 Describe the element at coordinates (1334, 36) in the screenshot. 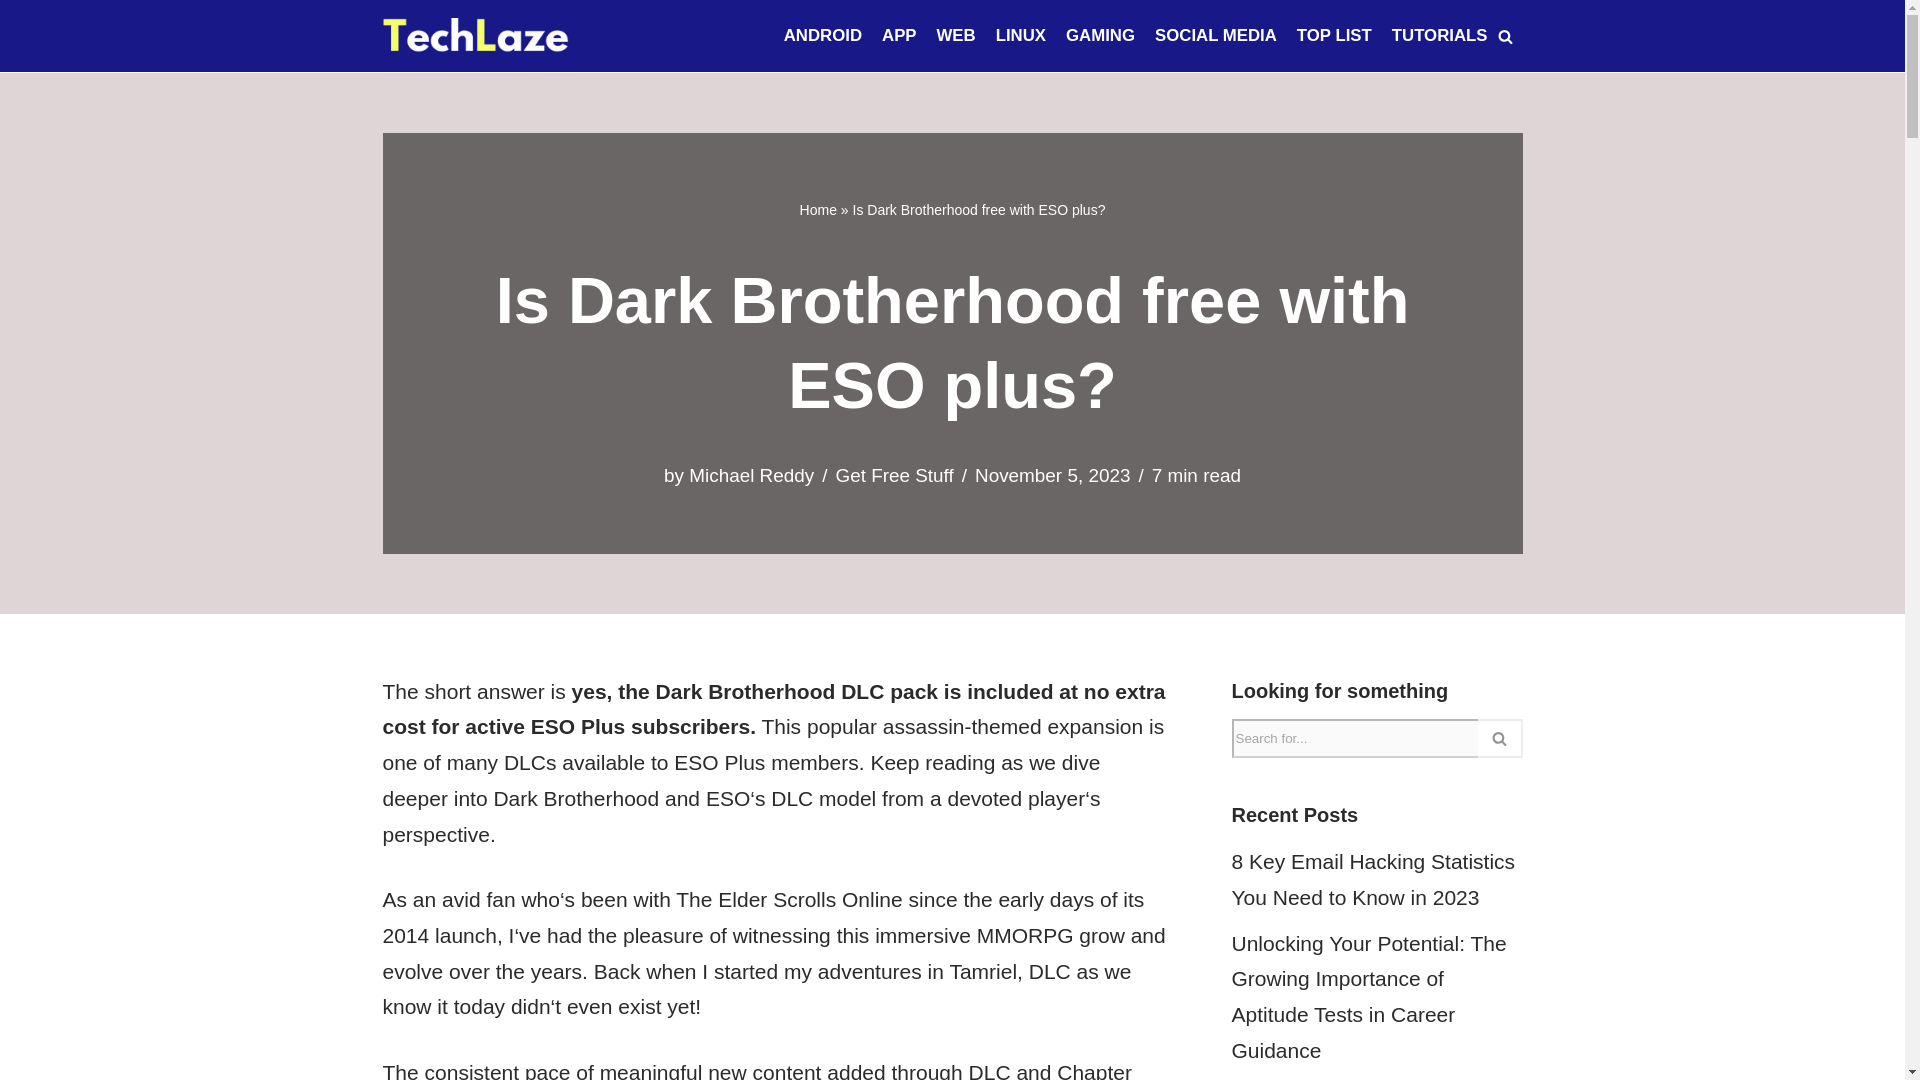

I see `TOP LIST` at that location.